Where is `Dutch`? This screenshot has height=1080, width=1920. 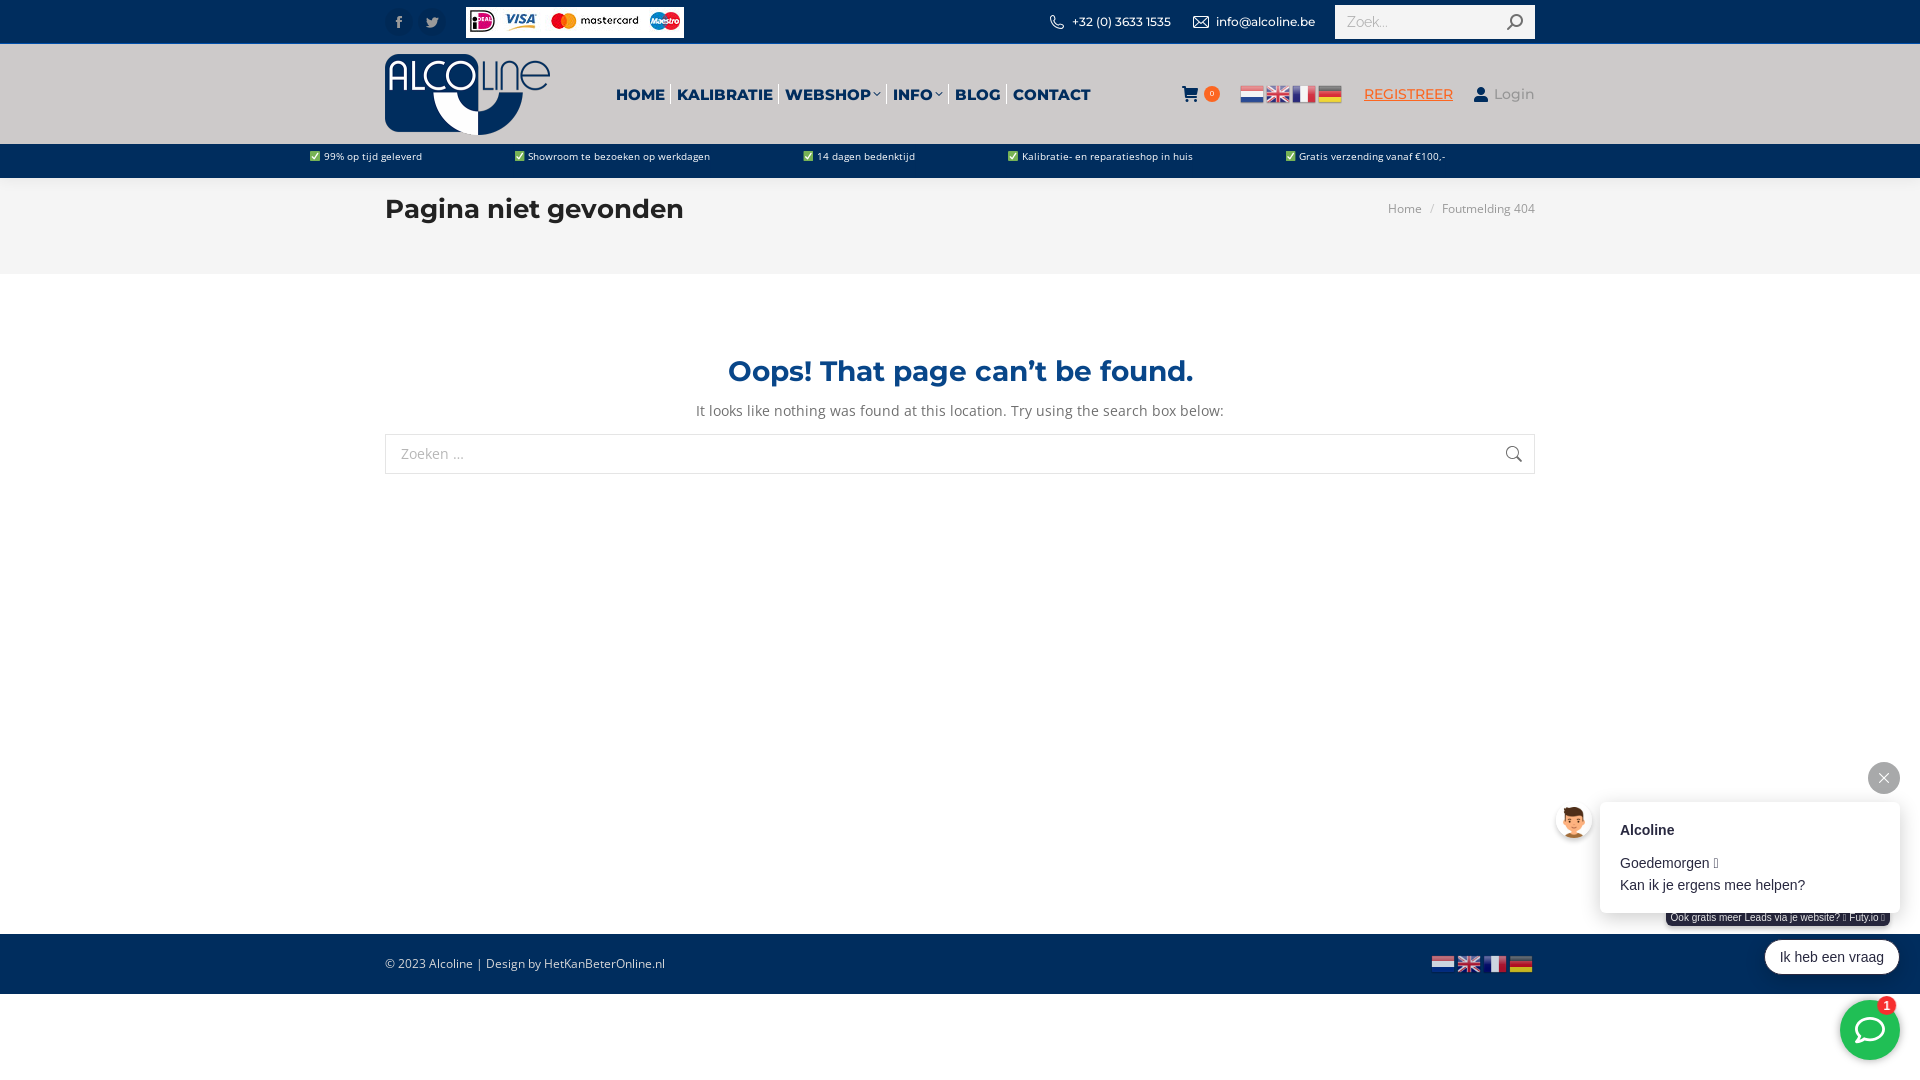
Dutch is located at coordinates (1253, 93).